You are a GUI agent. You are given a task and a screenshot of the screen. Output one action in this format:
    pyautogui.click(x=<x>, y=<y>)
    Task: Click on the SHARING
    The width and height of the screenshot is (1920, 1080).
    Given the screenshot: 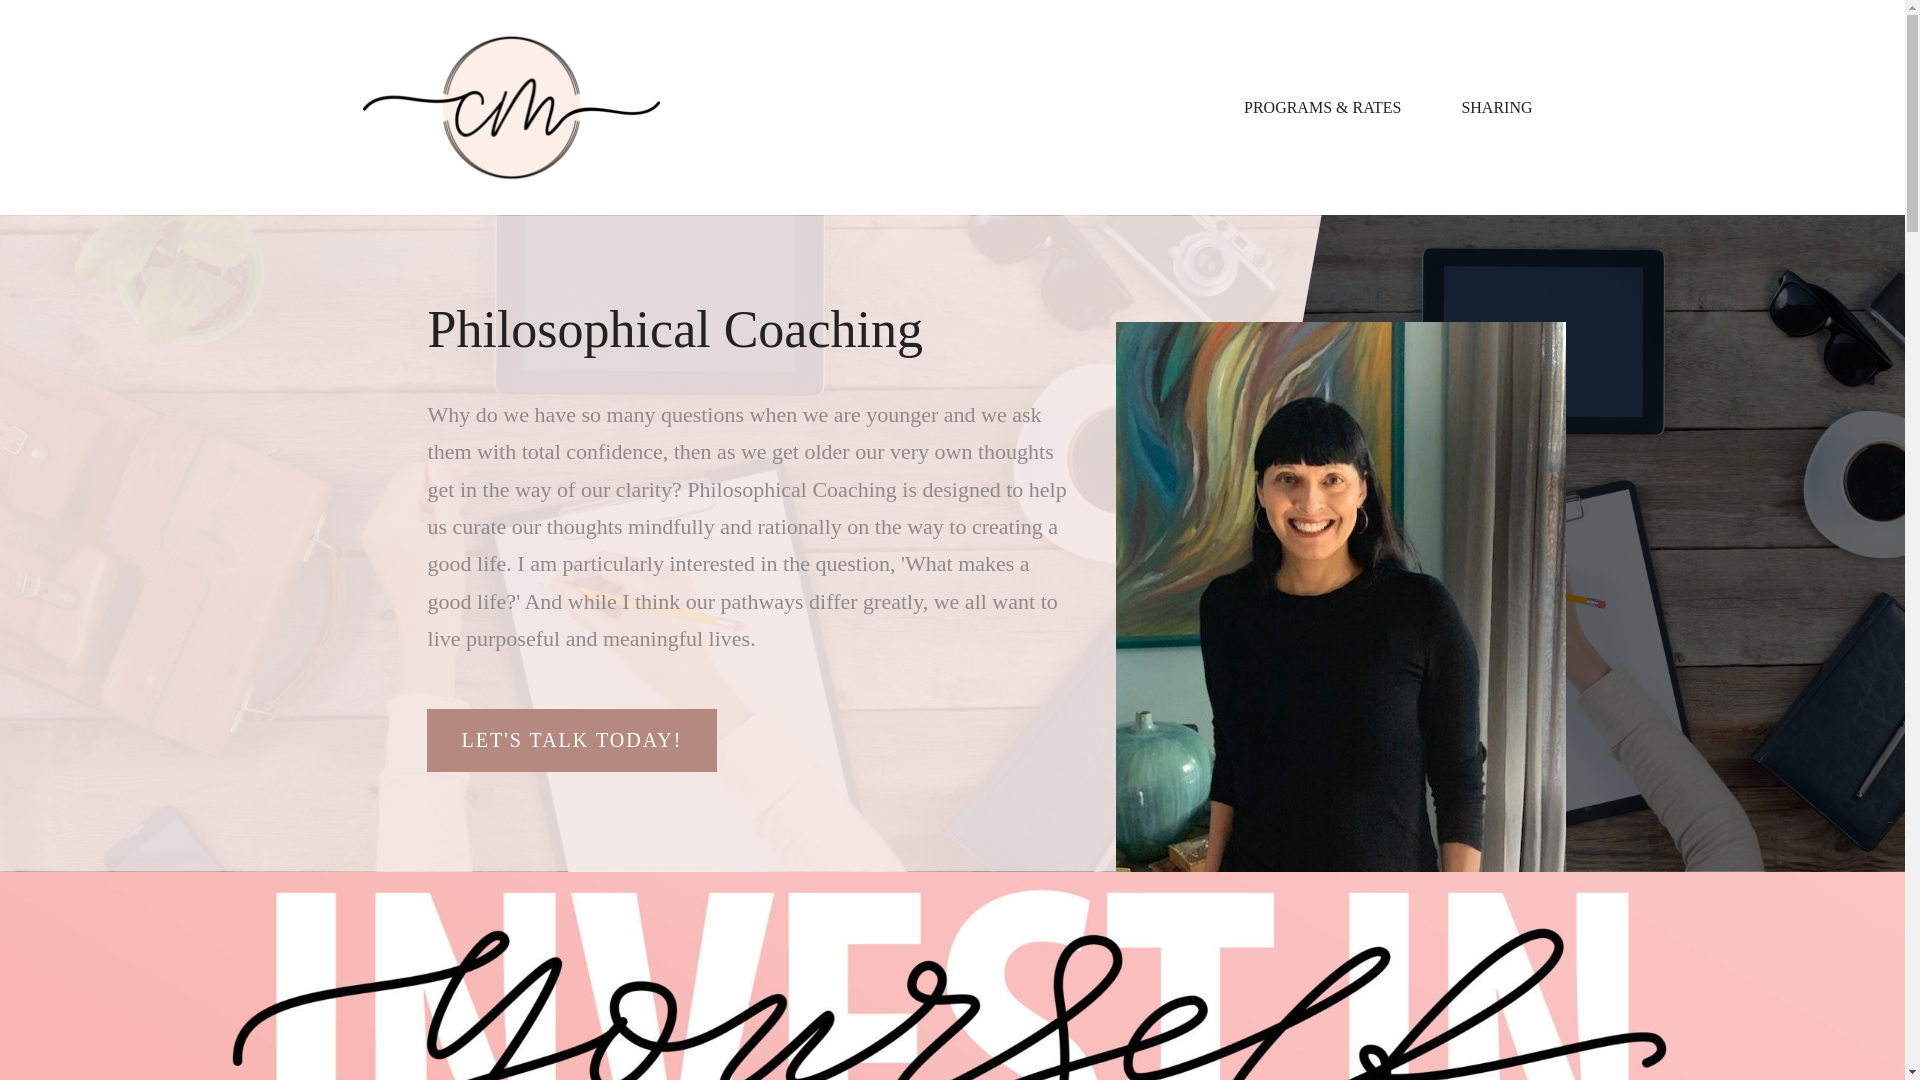 What is the action you would take?
    pyautogui.click(x=1496, y=108)
    